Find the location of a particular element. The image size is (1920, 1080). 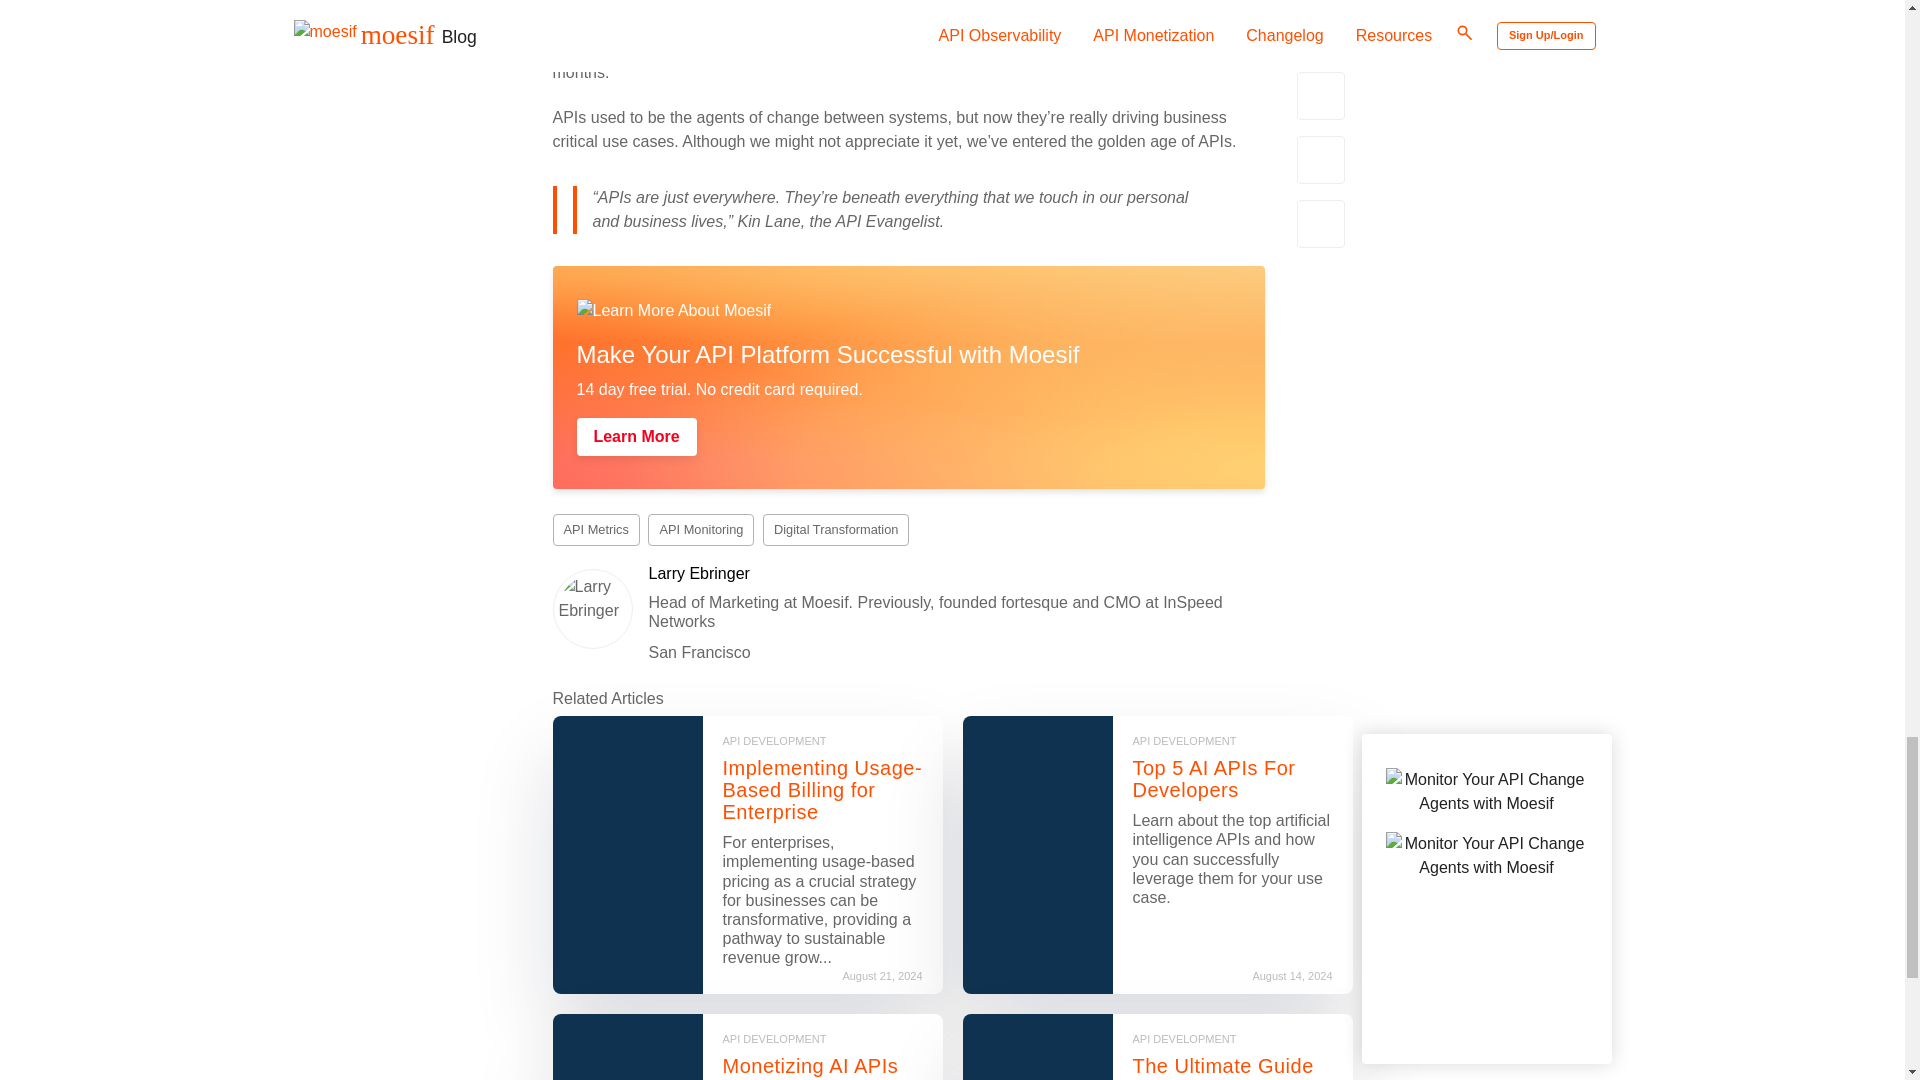

API Metrics is located at coordinates (596, 530).